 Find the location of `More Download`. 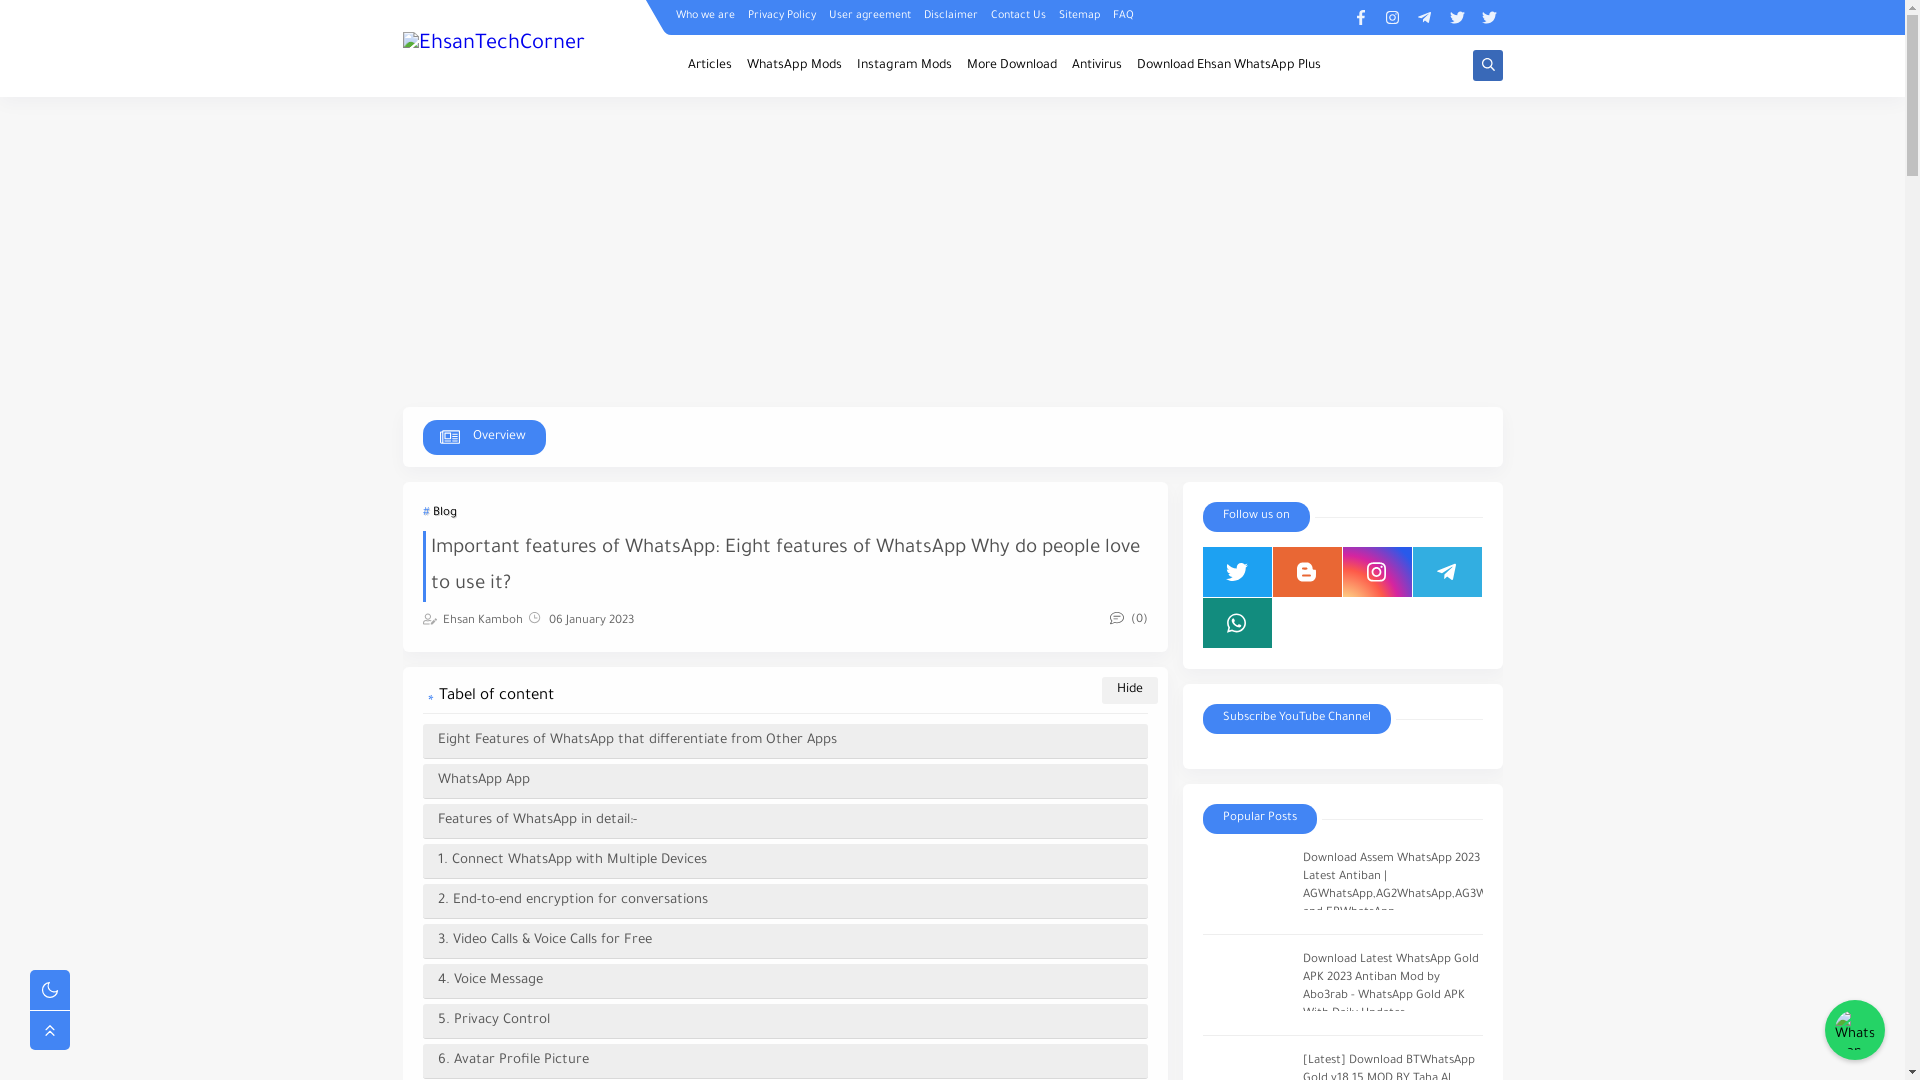

More Download is located at coordinates (1011, 66).